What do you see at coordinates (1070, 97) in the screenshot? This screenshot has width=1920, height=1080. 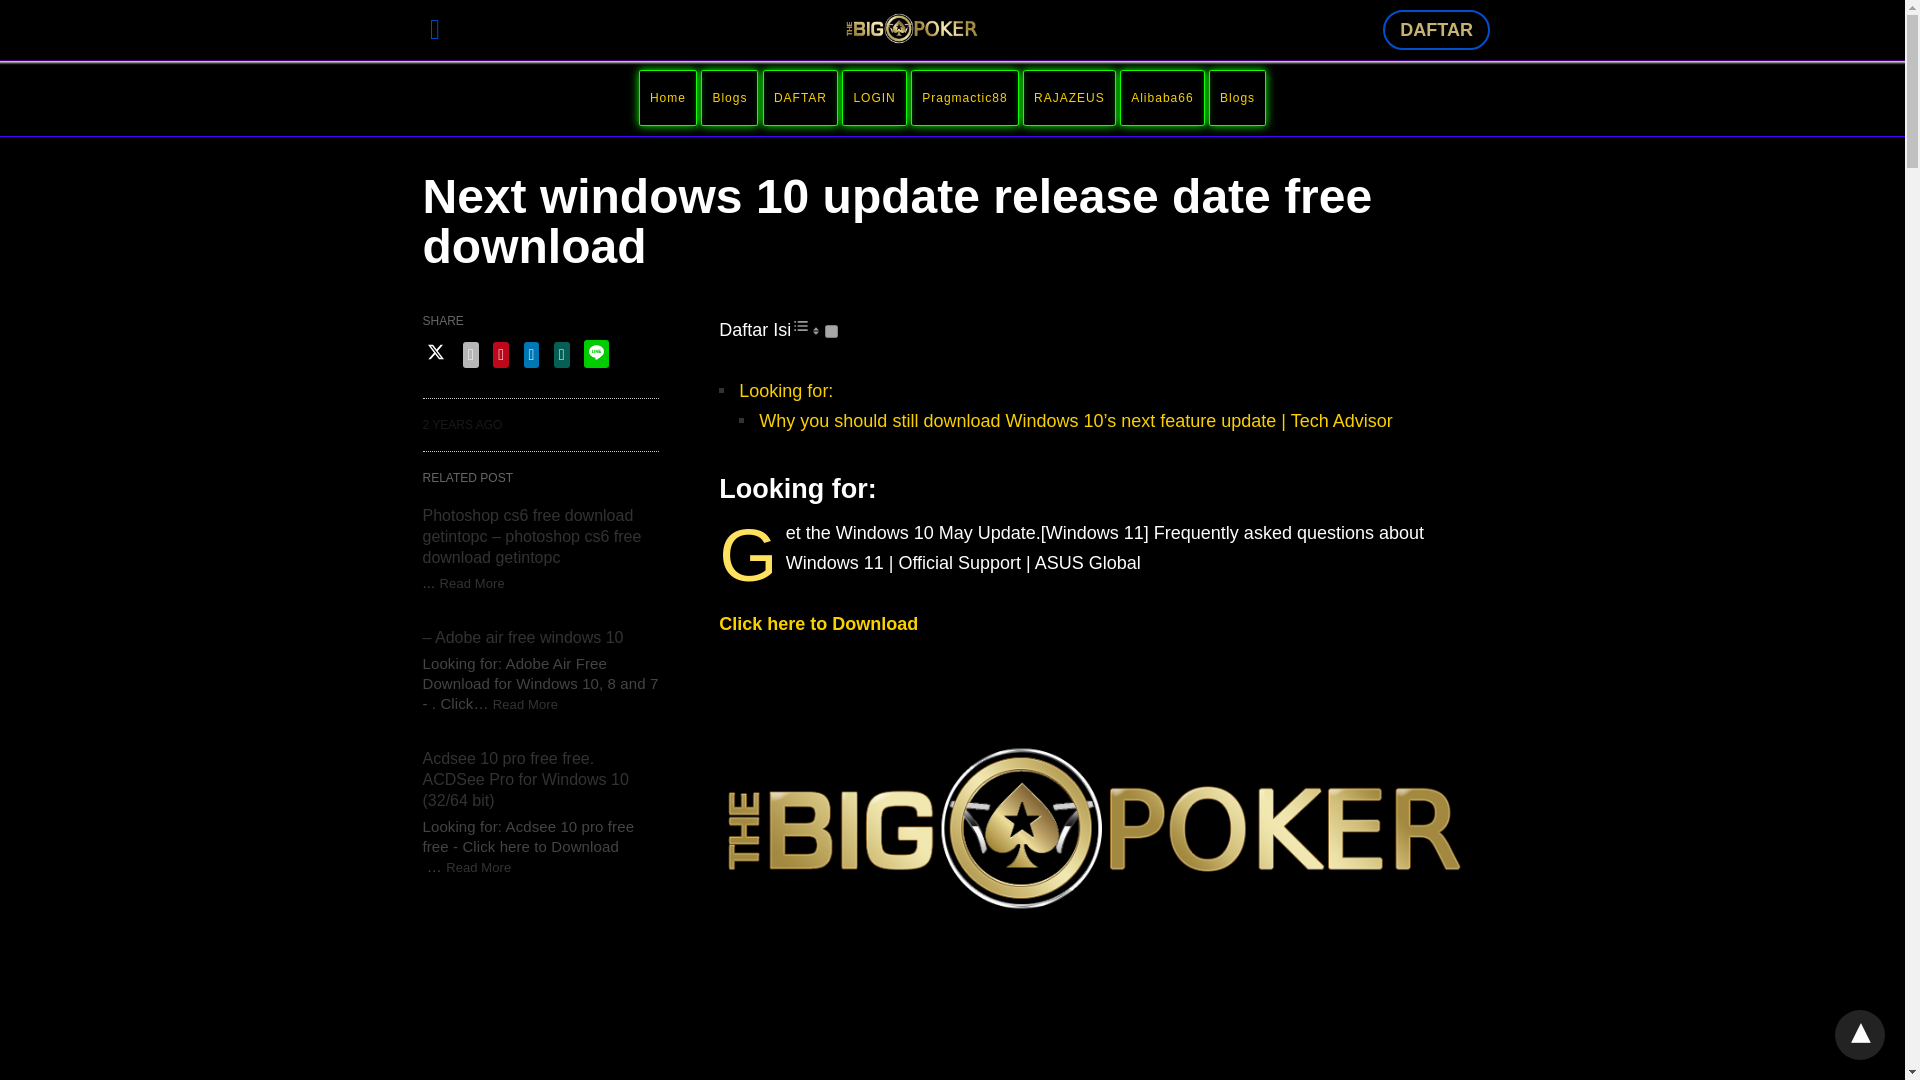 I see `RAJAZEUS` at bounding box center [1070, 97].